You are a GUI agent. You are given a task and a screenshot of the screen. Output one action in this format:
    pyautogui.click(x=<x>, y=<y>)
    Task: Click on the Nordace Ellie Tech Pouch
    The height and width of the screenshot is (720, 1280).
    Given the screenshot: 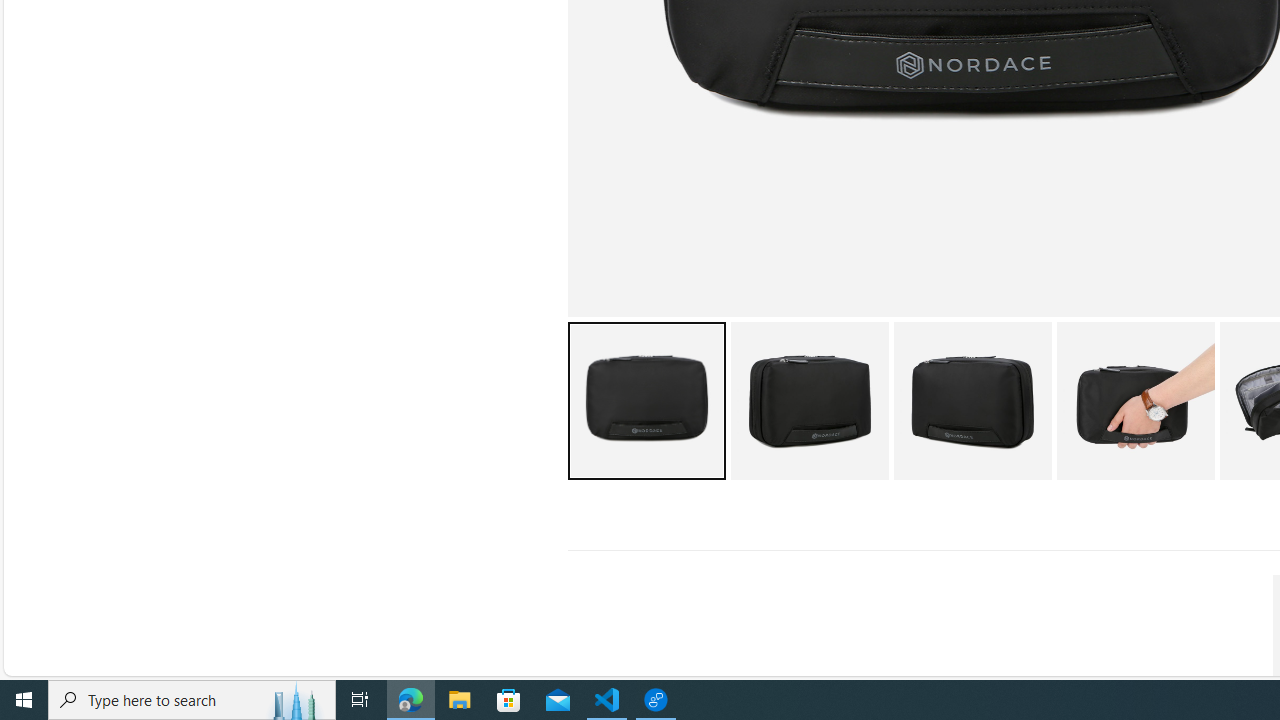 What is the action you would take?
    pyautogui.click(x=1135, y=400)
    